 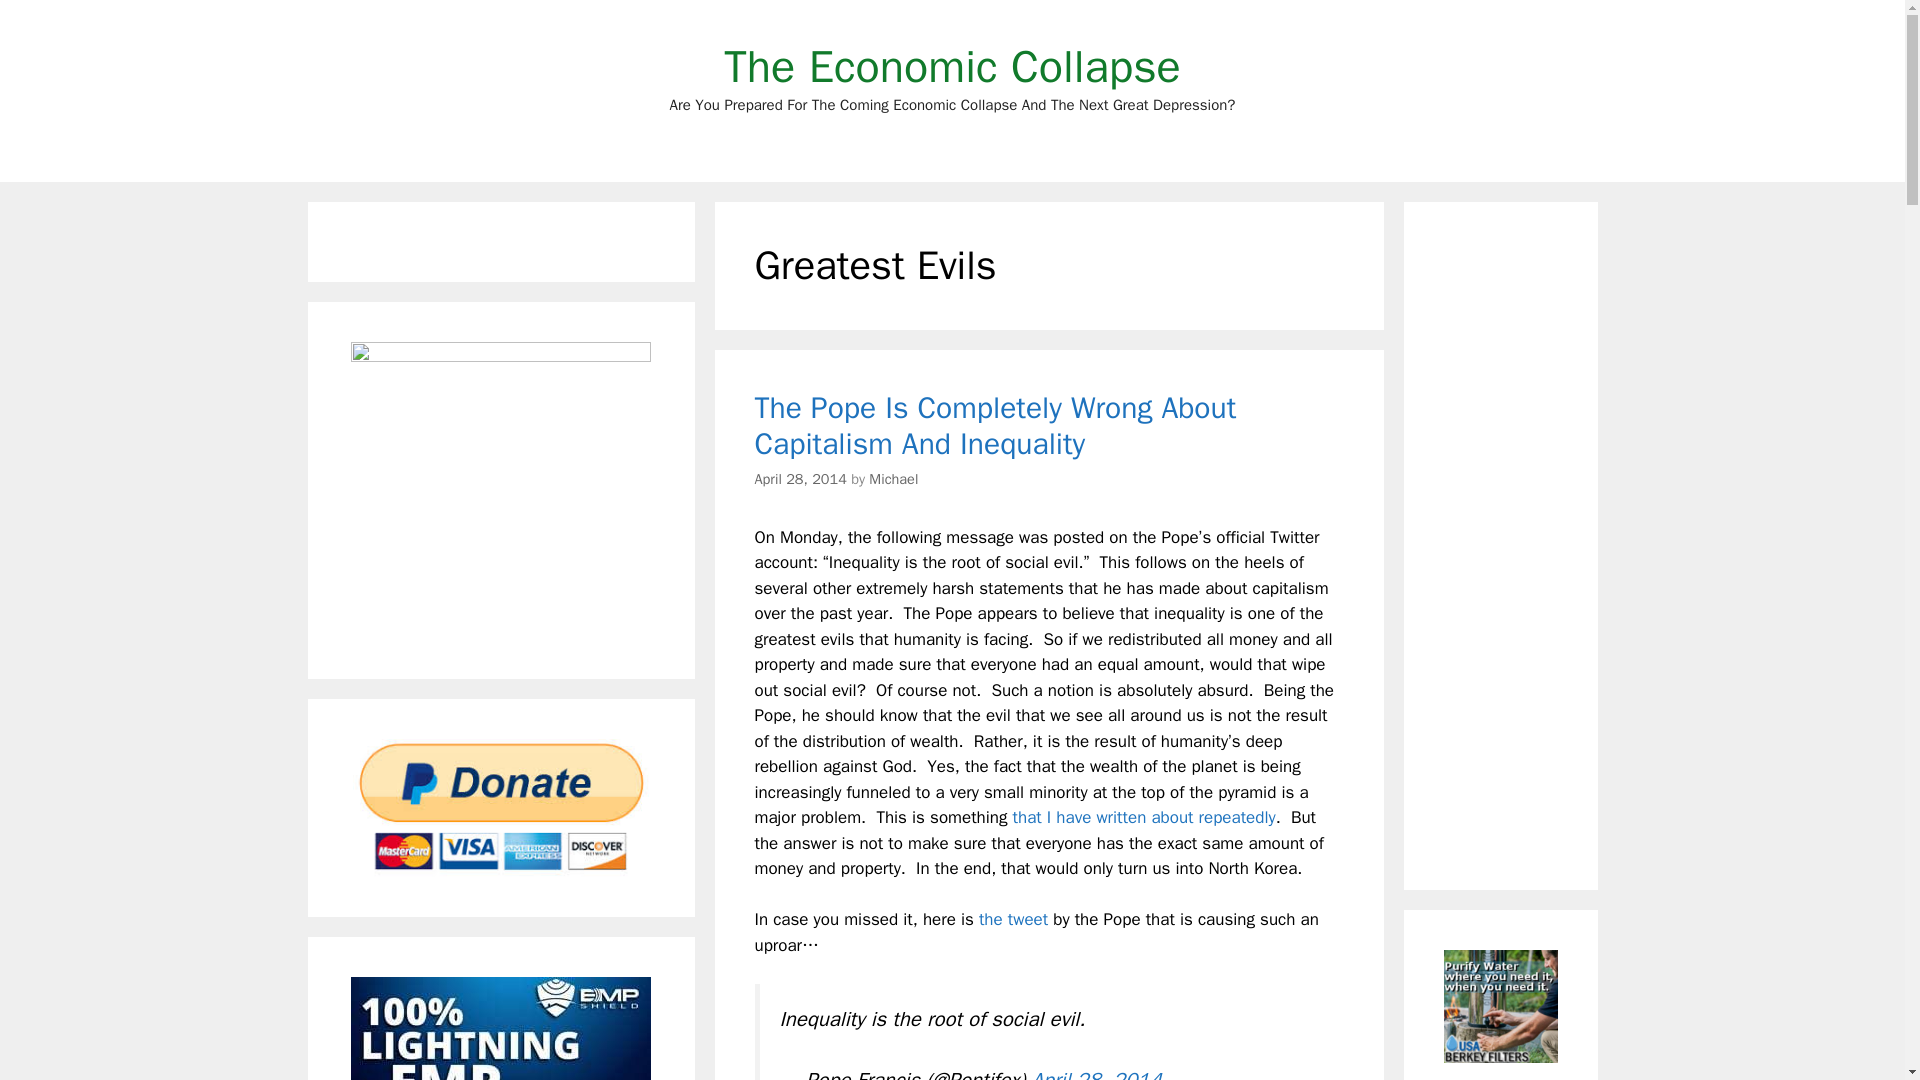 What do you see at coordinates (800, 478) in the screenshot?
I see `2:52 pm` at bounding box center [800, 478].